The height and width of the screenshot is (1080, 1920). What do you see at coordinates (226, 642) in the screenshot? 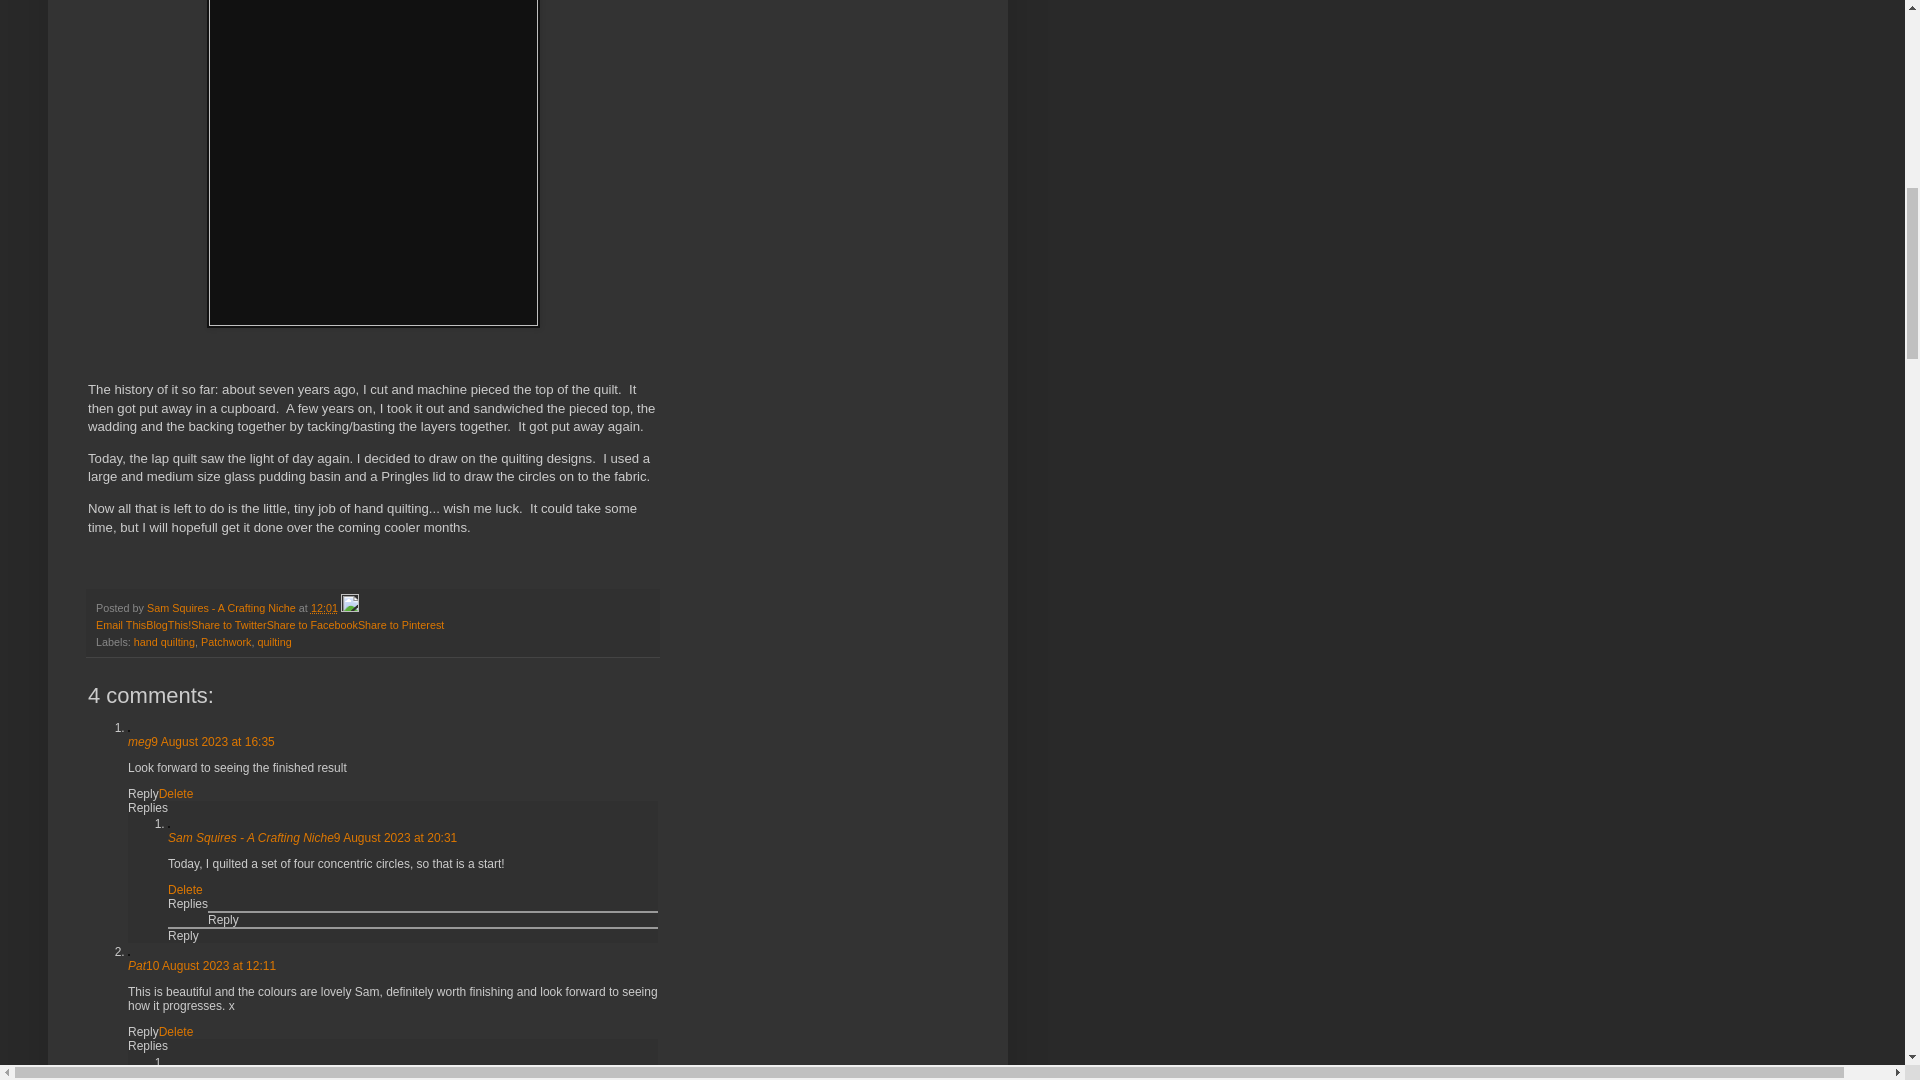
I see `Patchwork` at bounding box center [226, 642].